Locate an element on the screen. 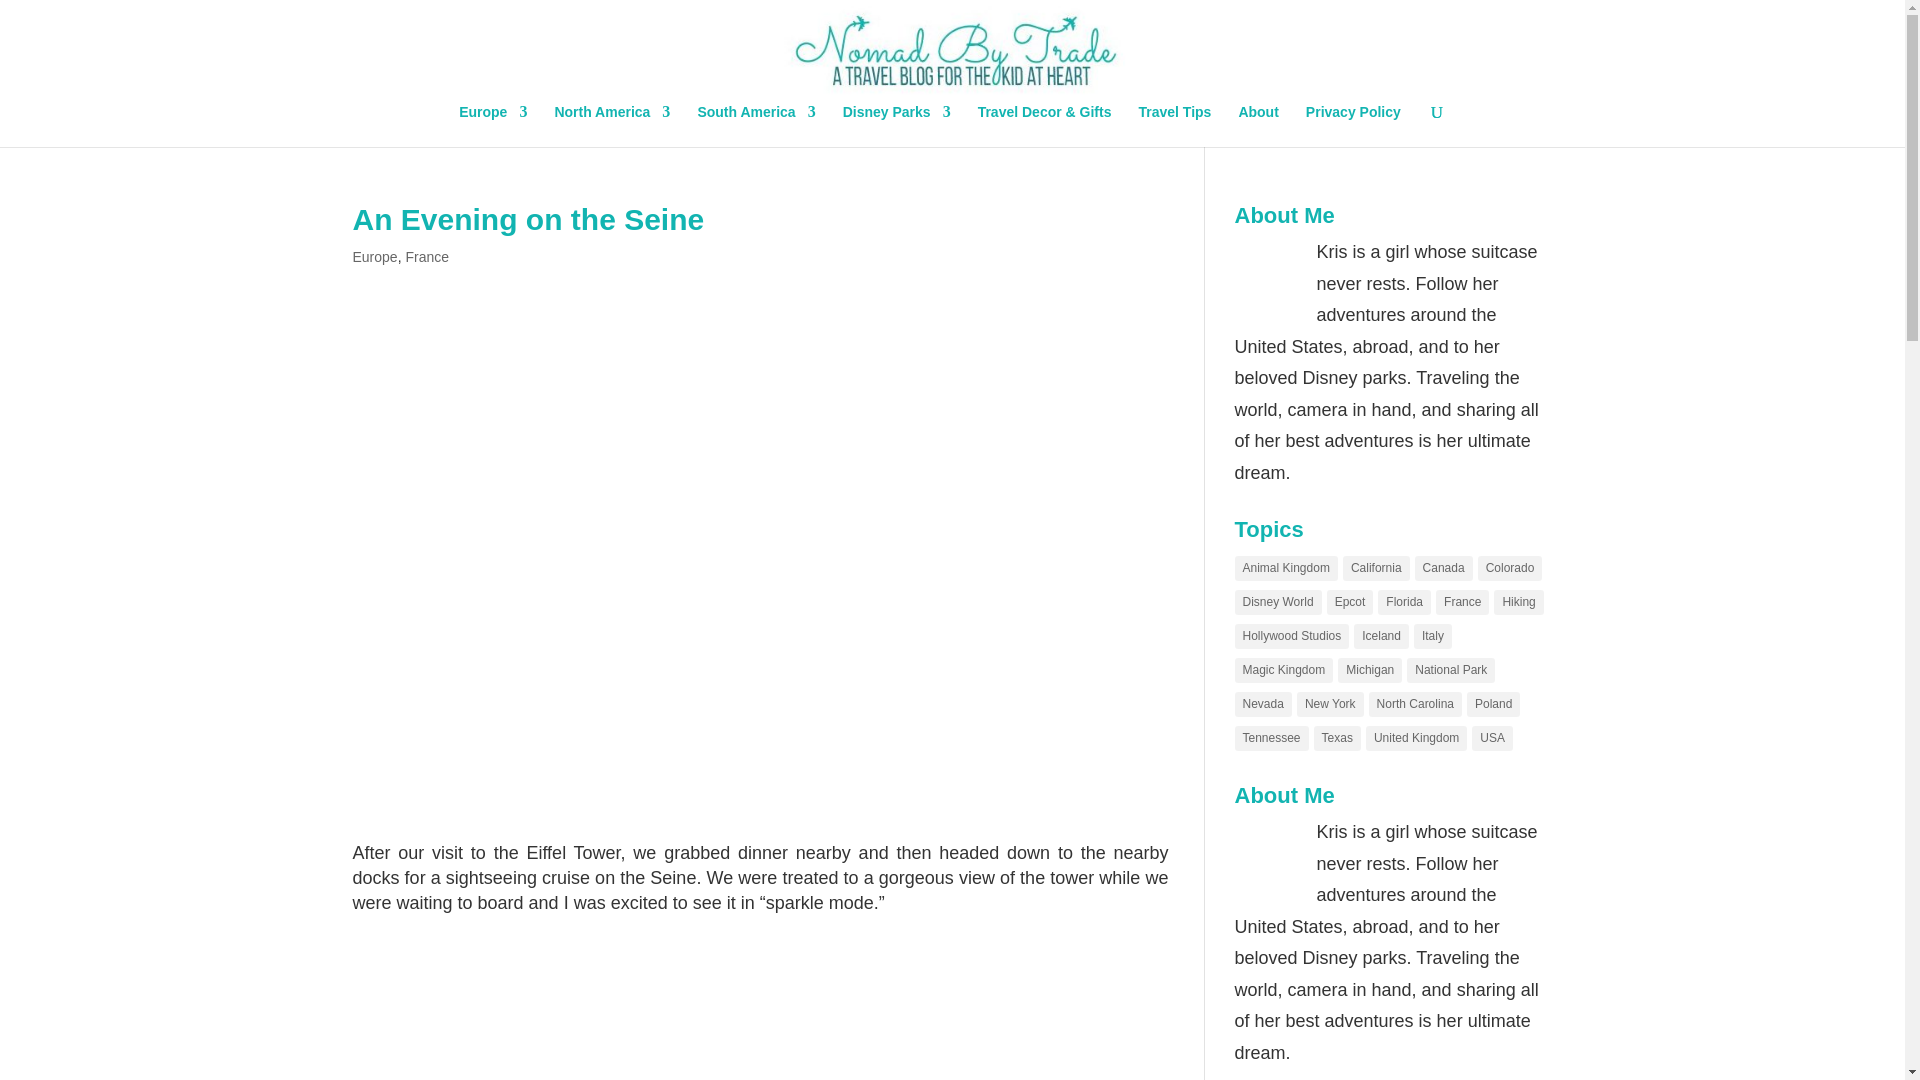 Image resolution: width=1920 pixels, height=1080 pixels. Travel Tips is located at coordinates (1174, 125).